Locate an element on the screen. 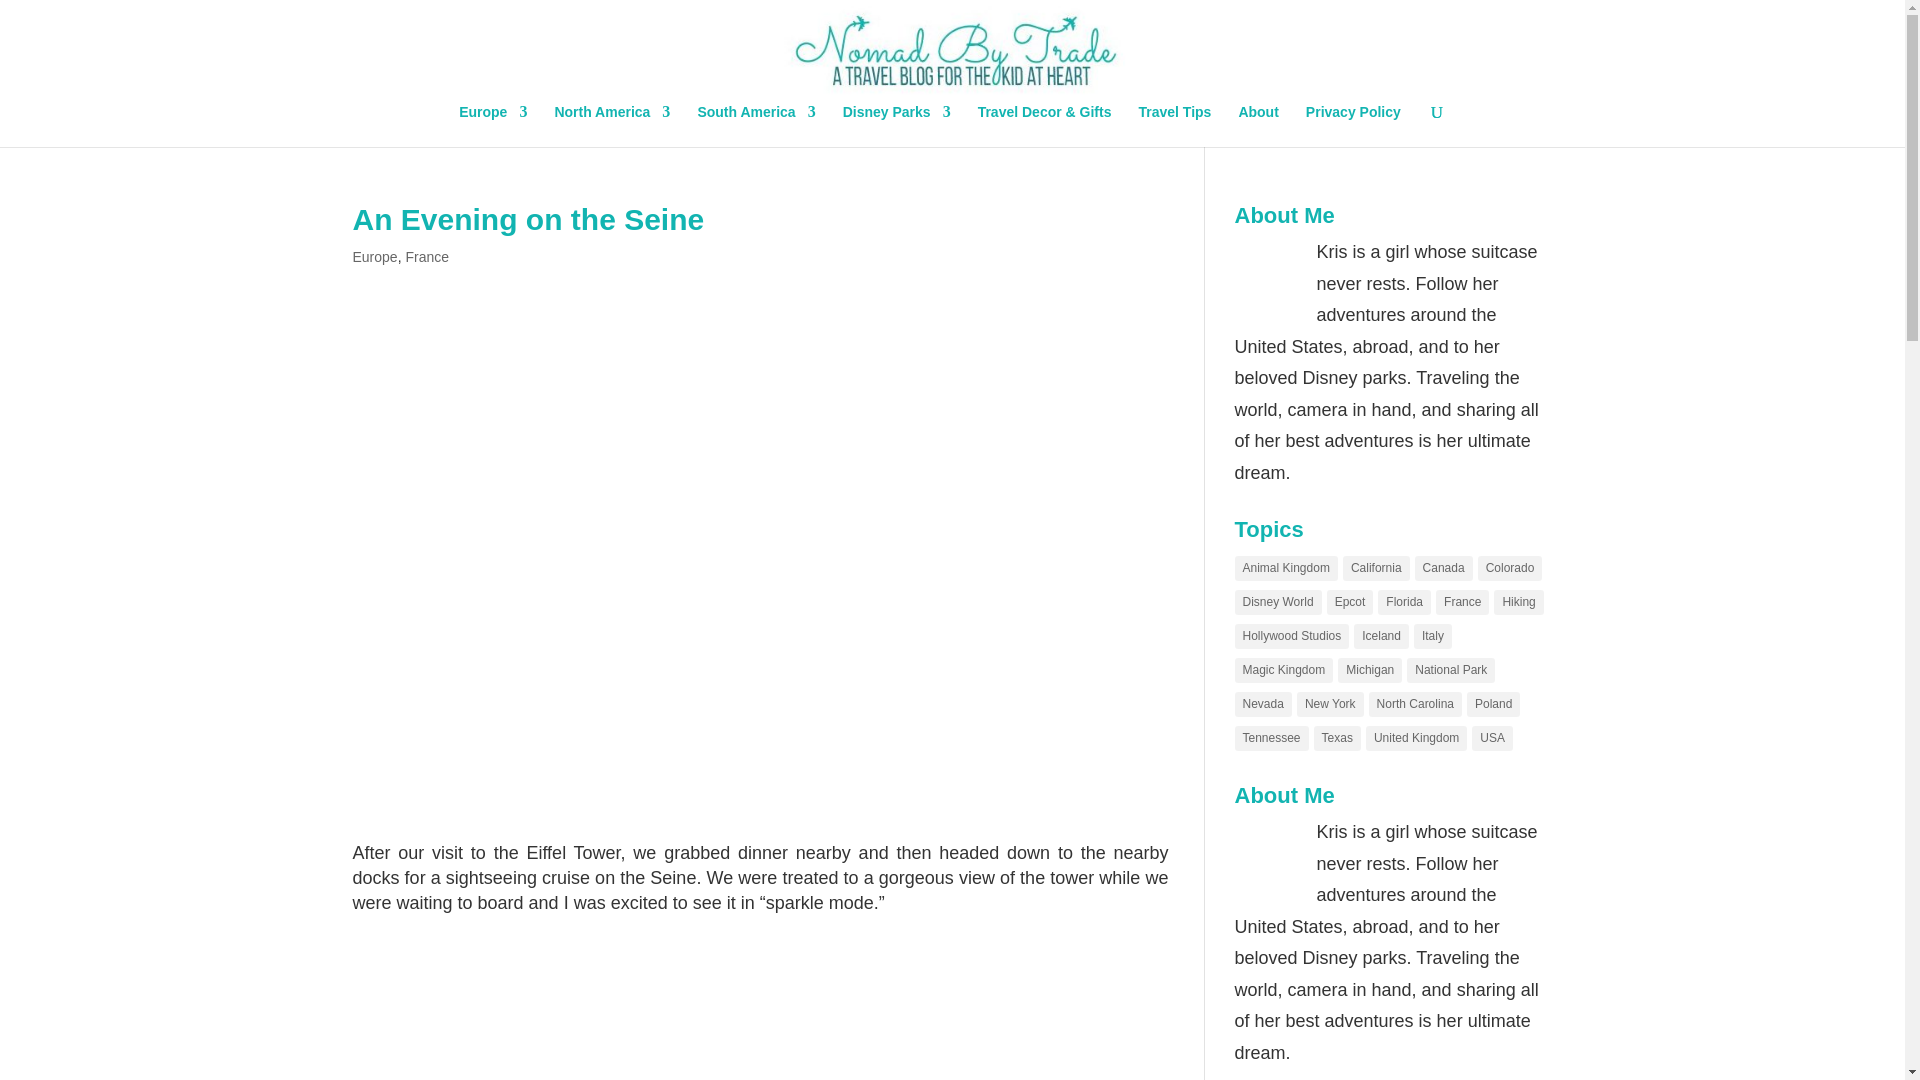 Image resolution: width=1920 pixels, height=1080 pixels. Travel Tips is located at coordinates (1174, 125).